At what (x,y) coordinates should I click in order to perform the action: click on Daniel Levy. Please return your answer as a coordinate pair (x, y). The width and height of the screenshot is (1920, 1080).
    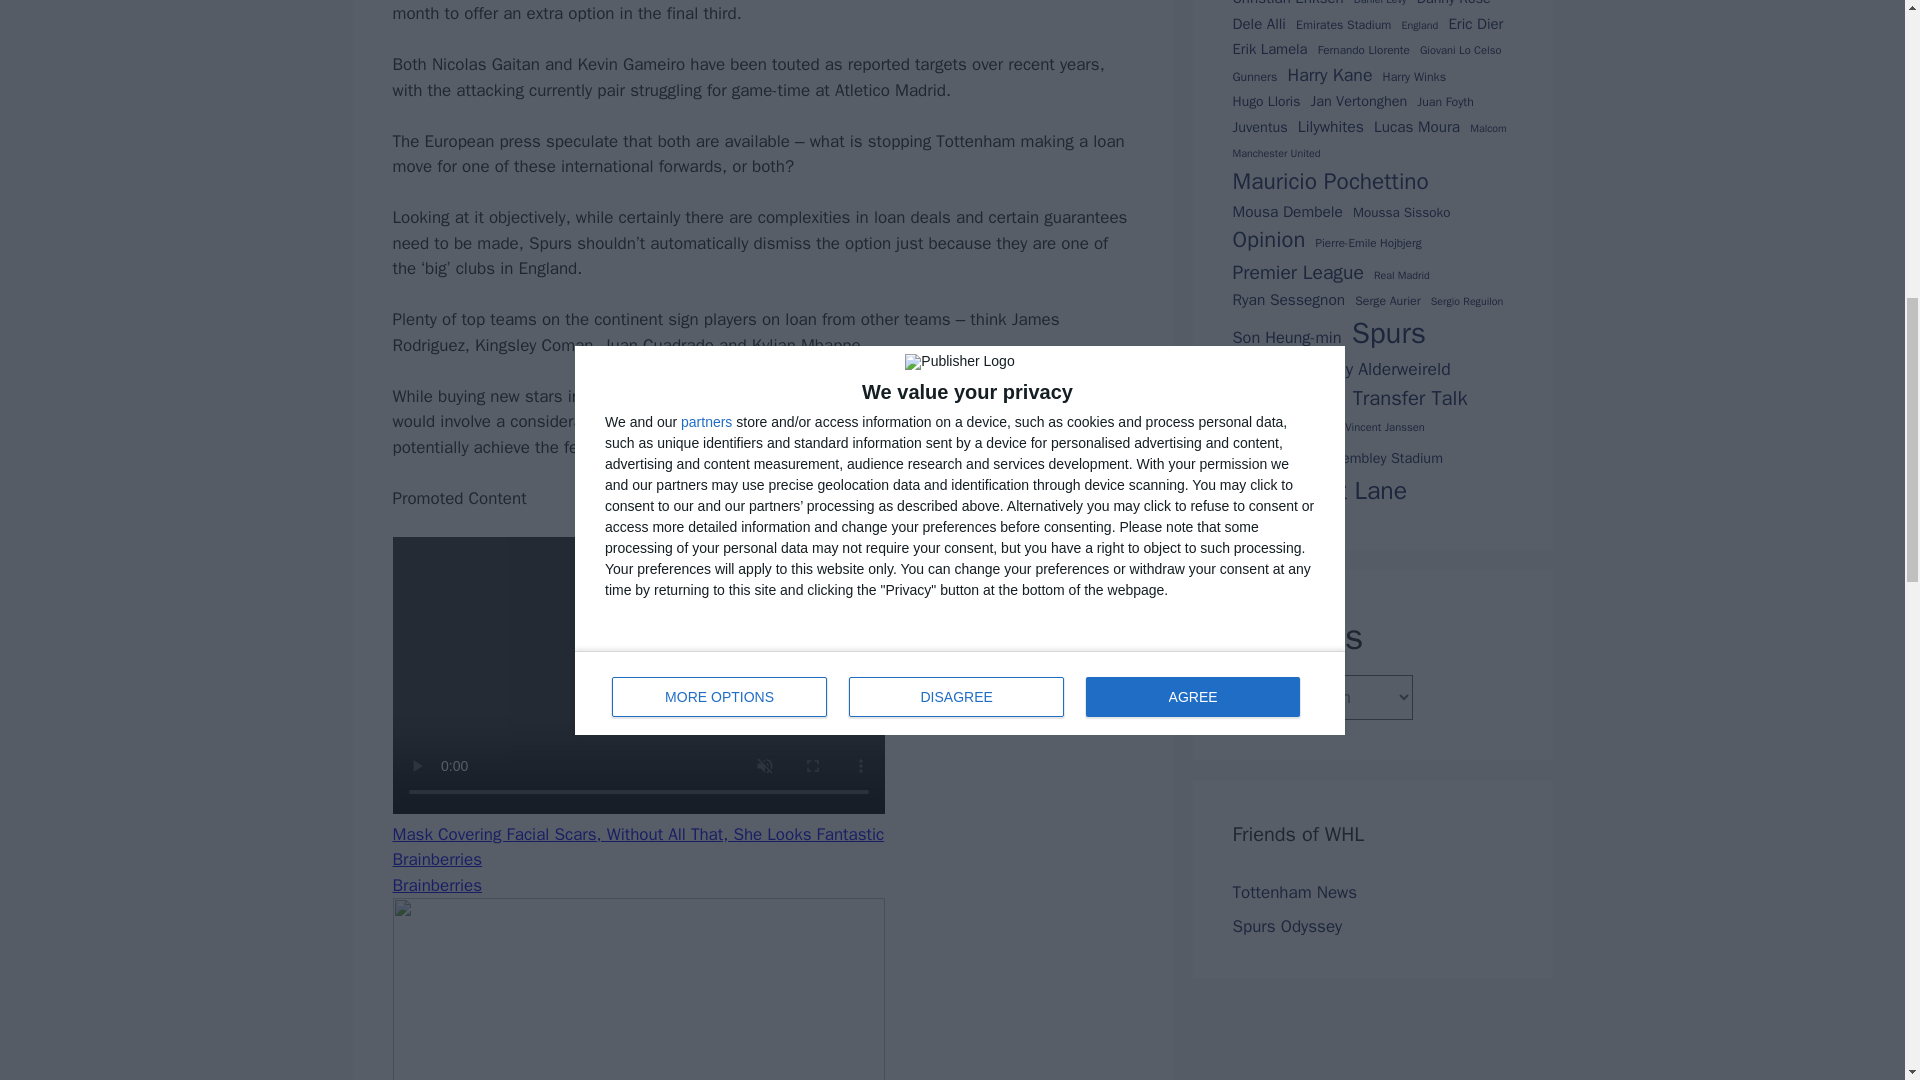
    Looking at the image, I should click on (1380, 4).